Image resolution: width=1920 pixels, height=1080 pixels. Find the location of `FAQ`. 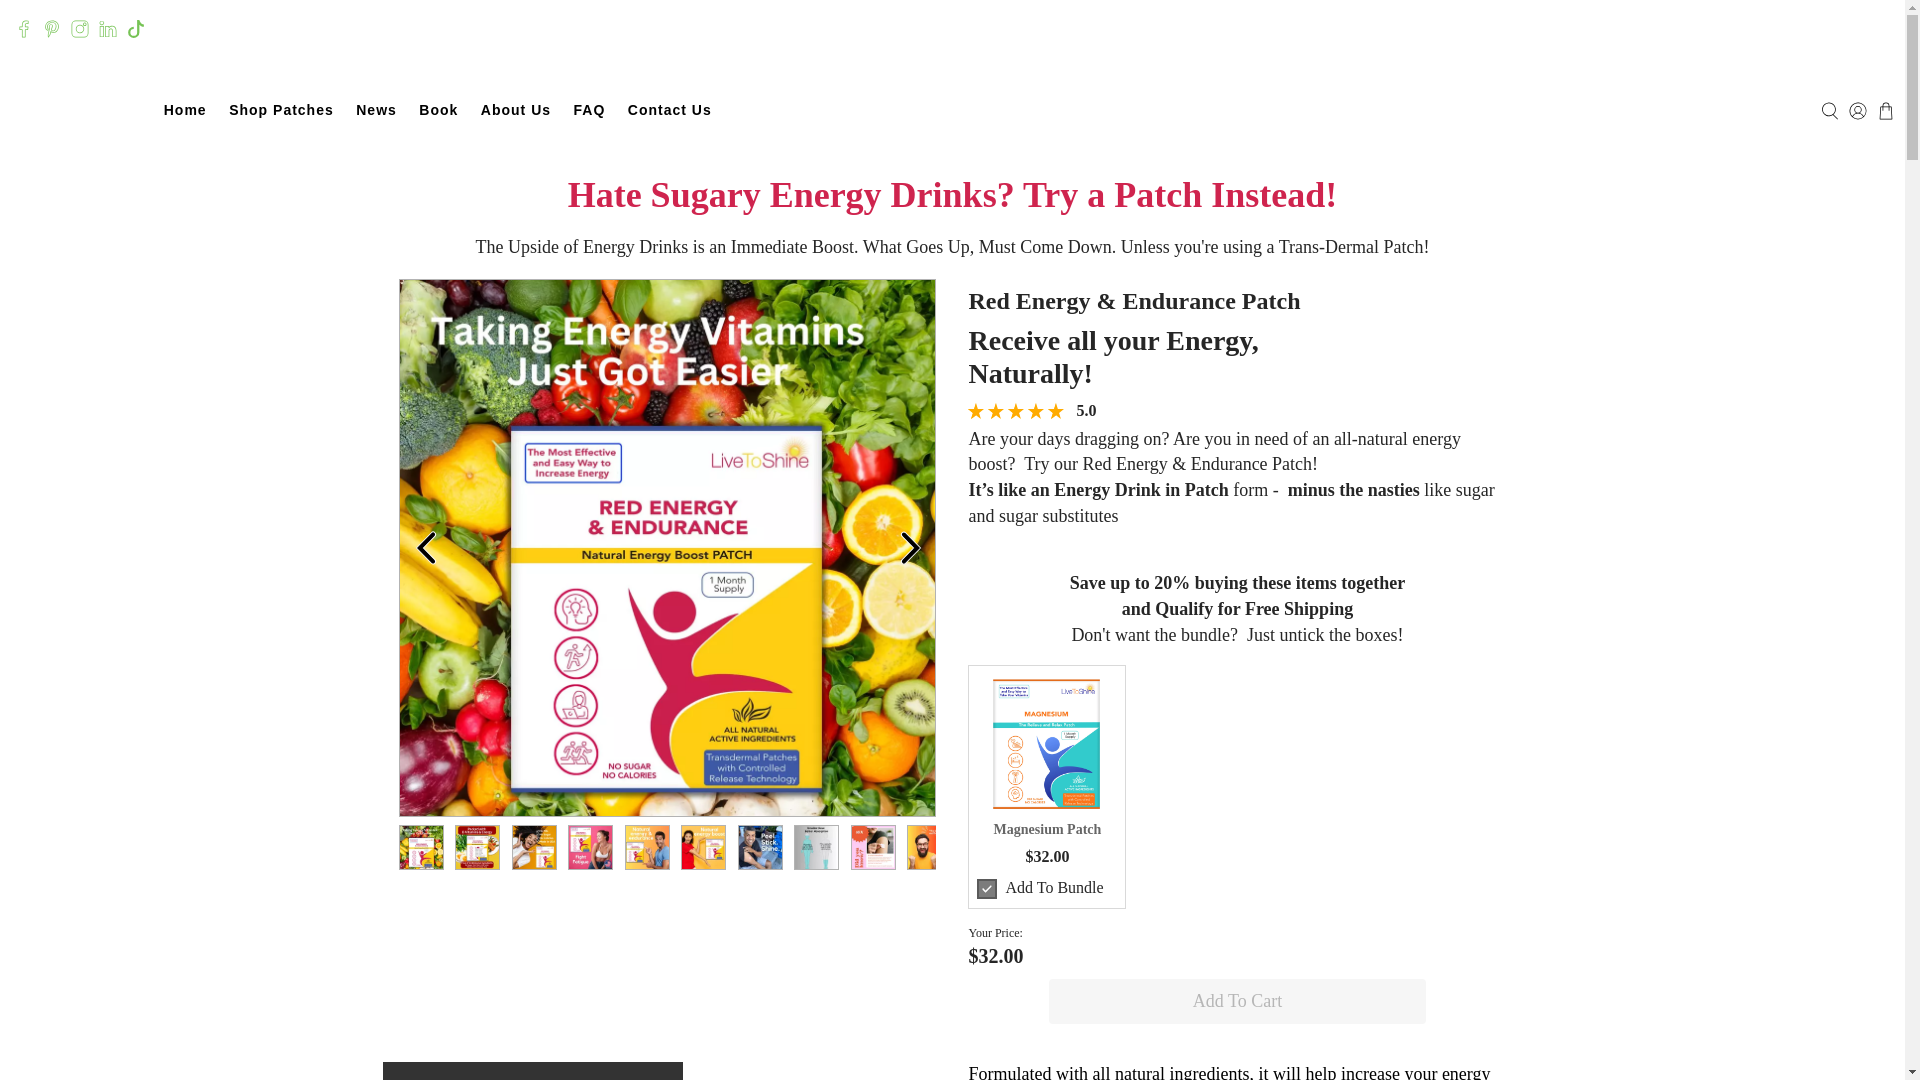

FAQ is located at coordinates (589, 110).